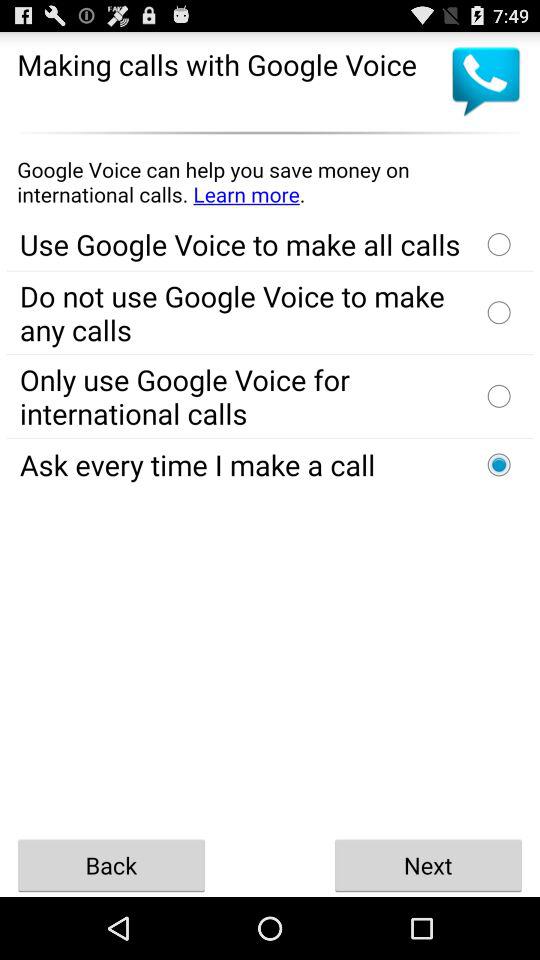 This screenshot has width=540, height=960. What do you see at coordinates (499, 464) in the screenshot?
I see `select ask every time i make a call` at bounding box center [499, 464].